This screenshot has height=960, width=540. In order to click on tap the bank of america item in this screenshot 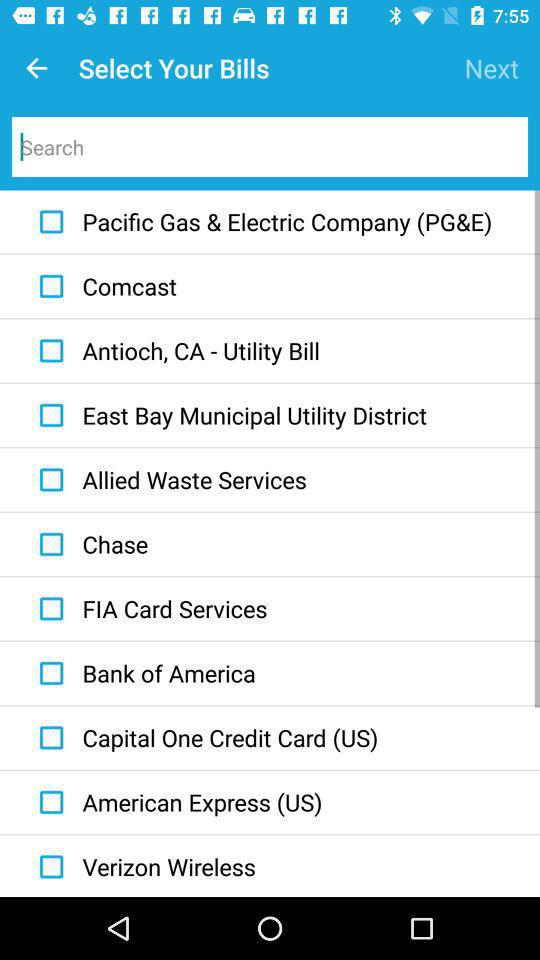, I will do `click(142, 673)`.